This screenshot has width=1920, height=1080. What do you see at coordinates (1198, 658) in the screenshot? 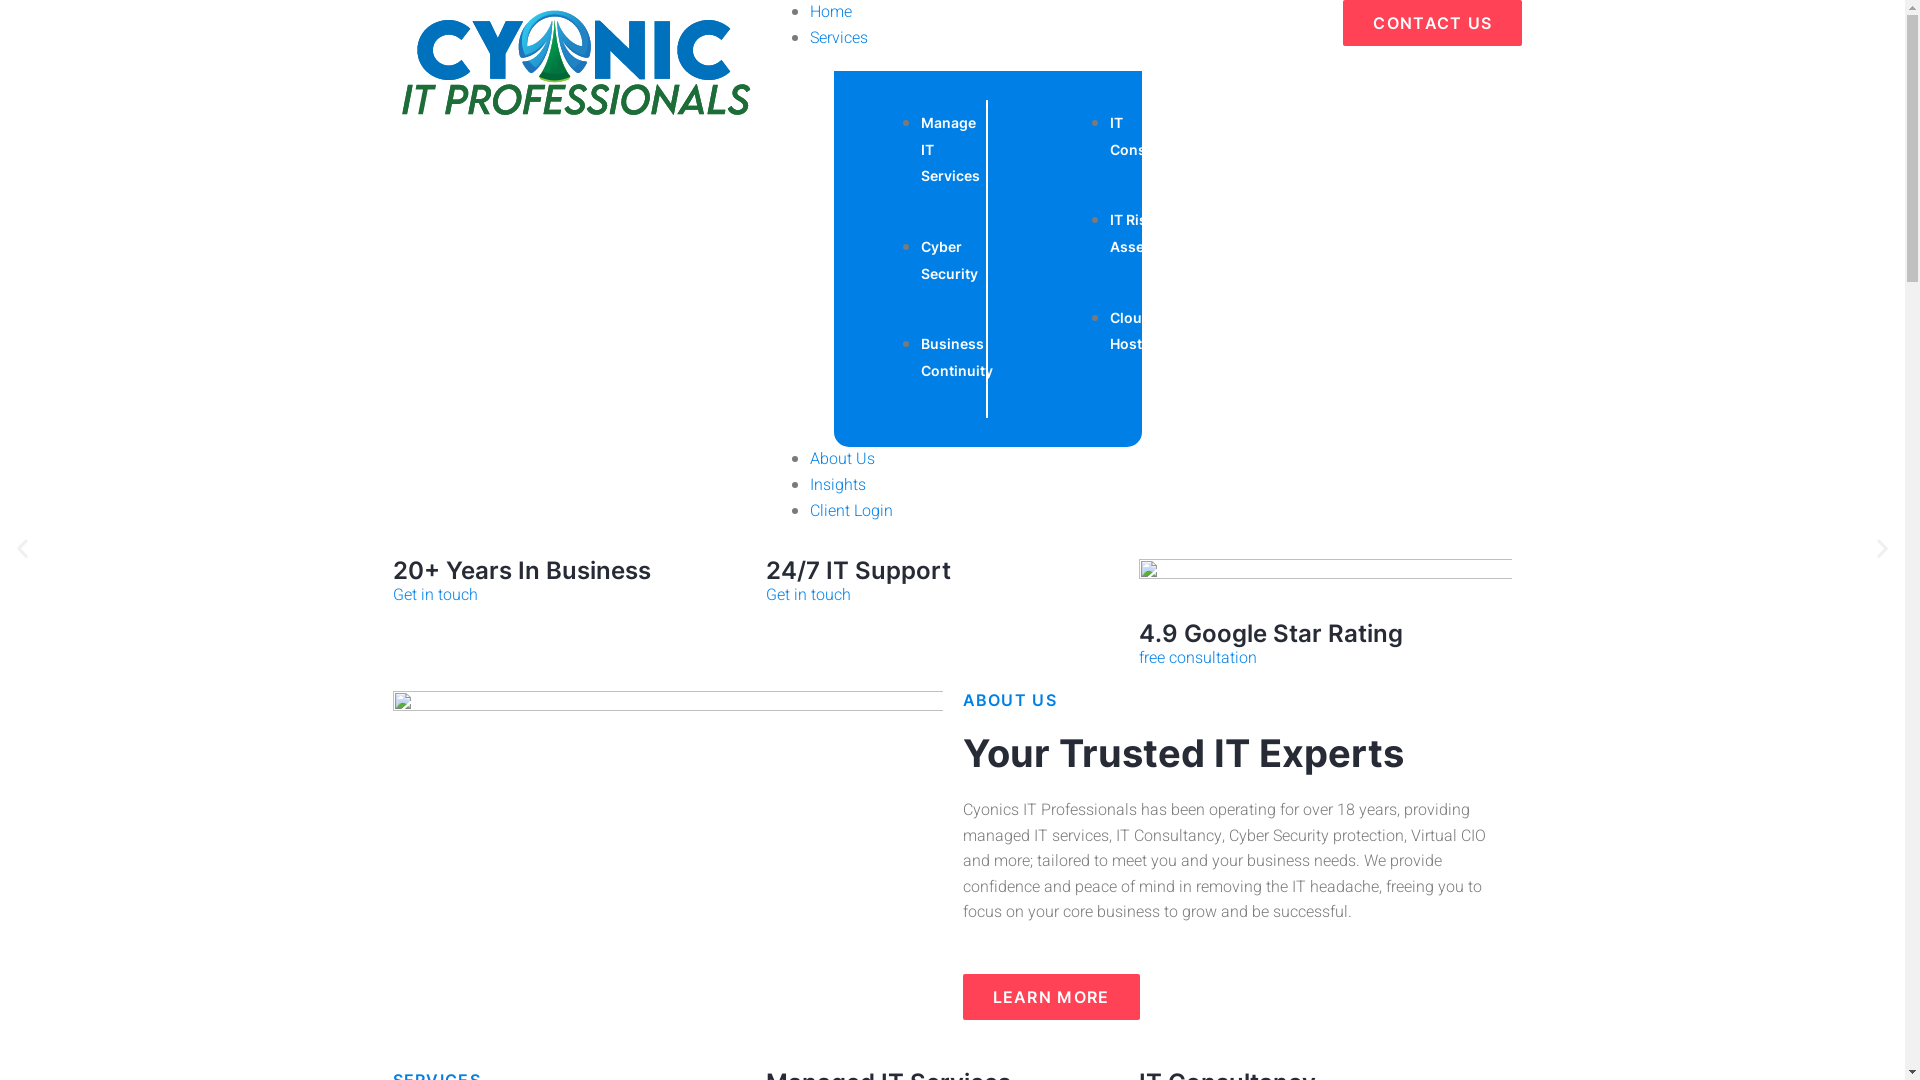
I see `free consultation` at bounding box center [1198, 658].